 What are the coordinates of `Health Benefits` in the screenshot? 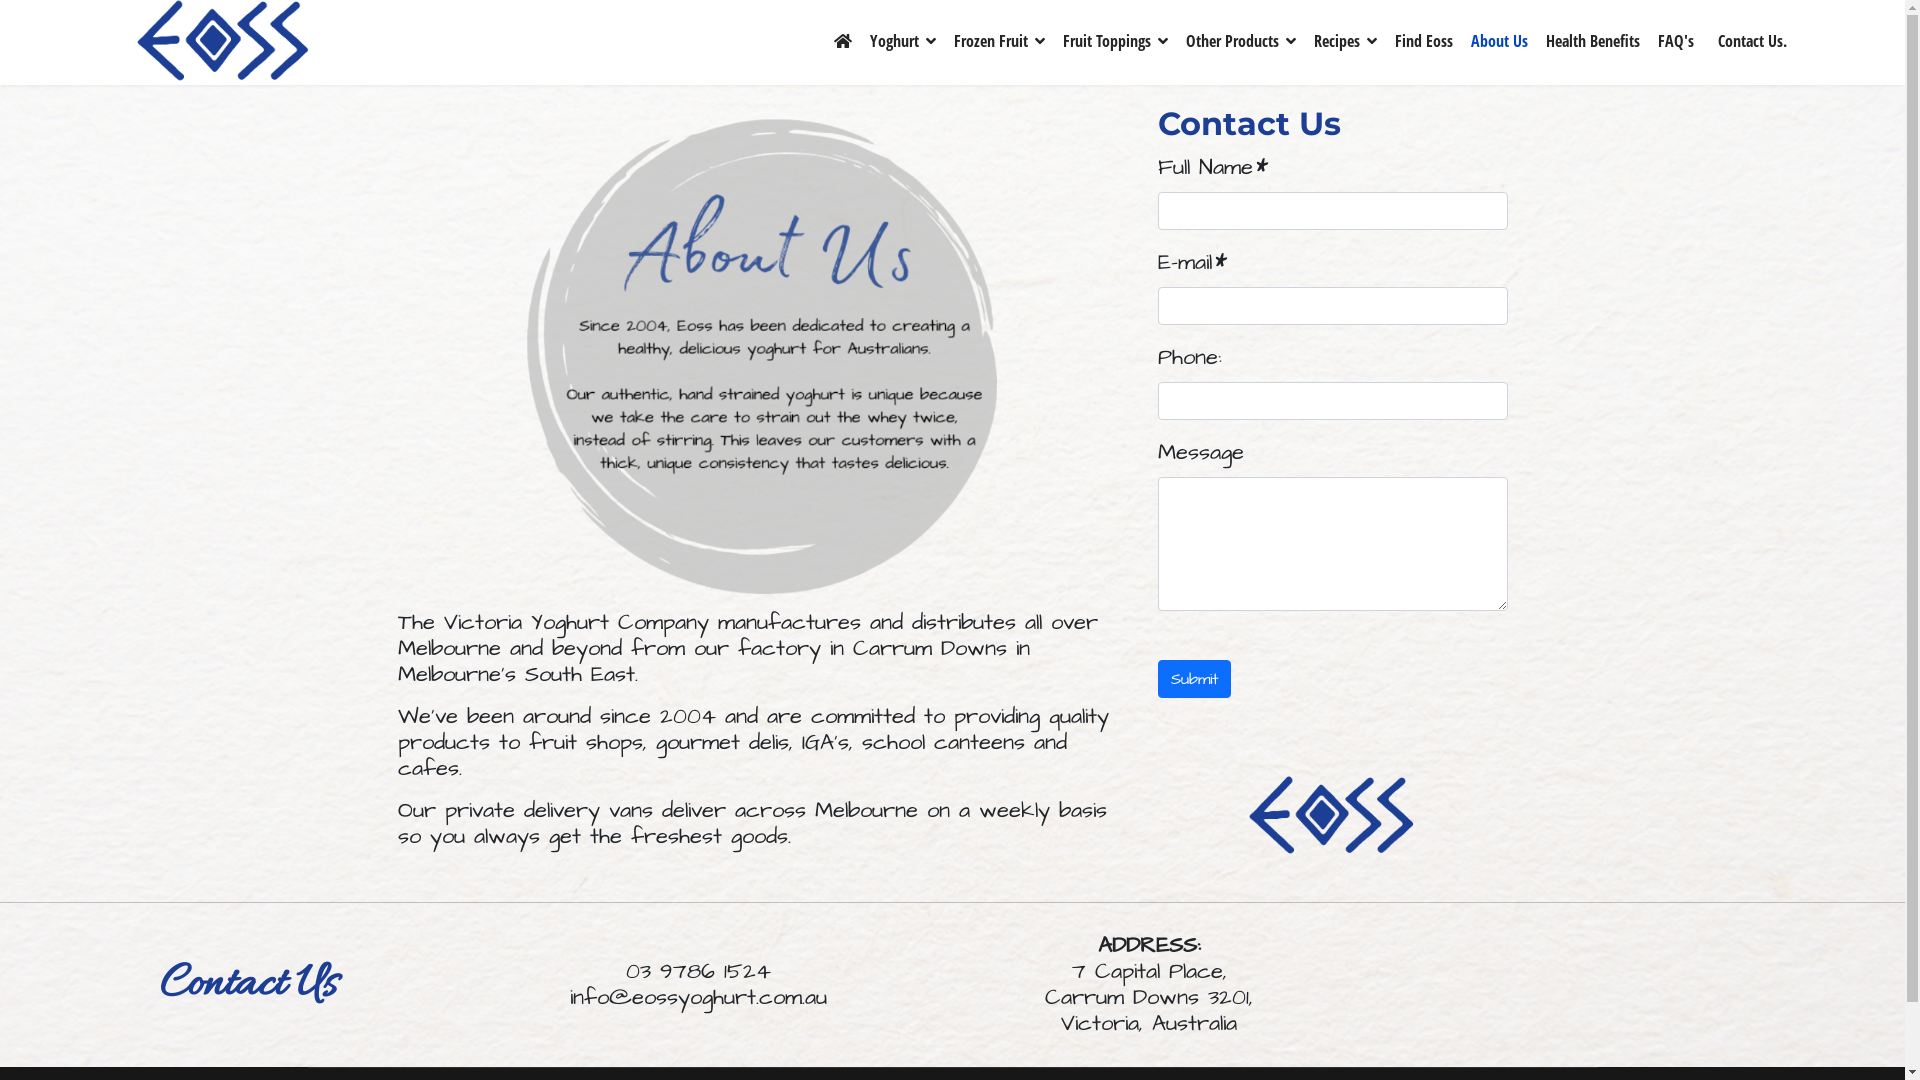 It's located at (1593, 40).